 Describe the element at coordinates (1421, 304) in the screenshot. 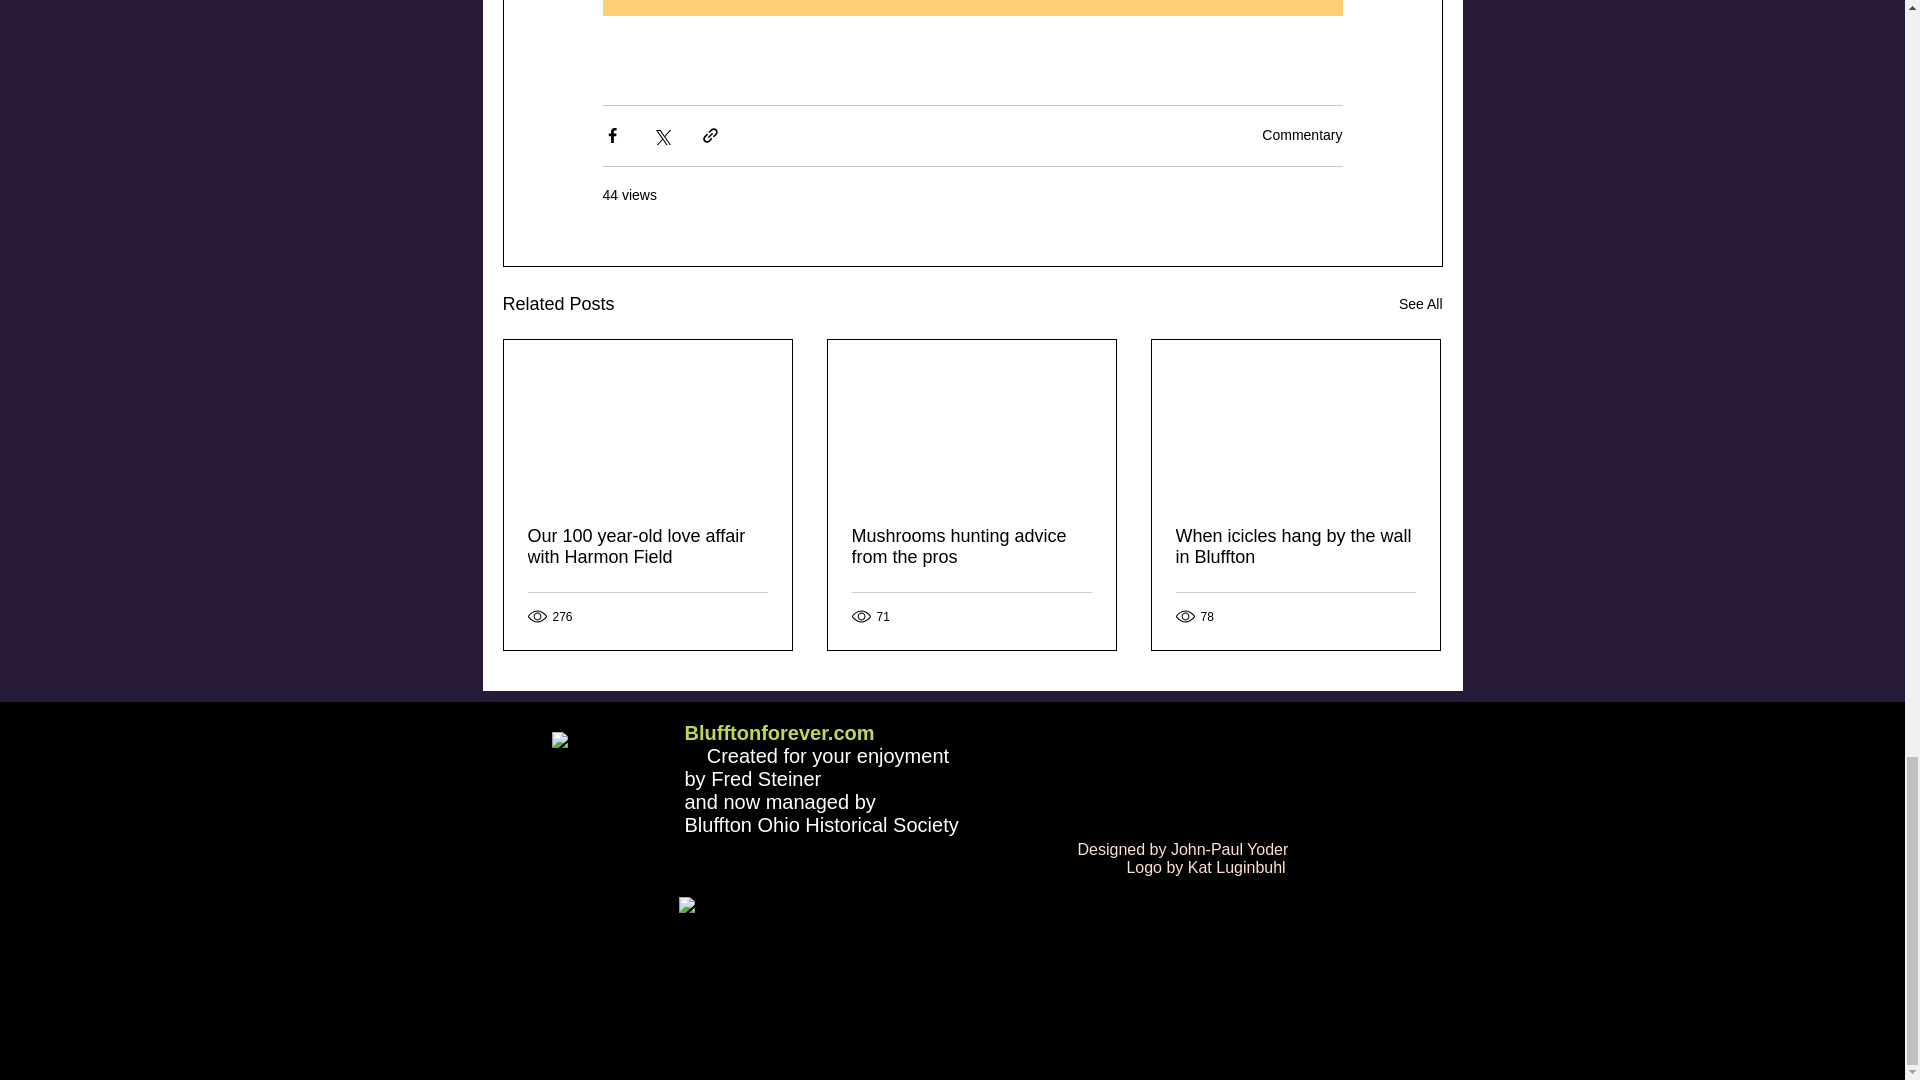

I see `See All` at that location.